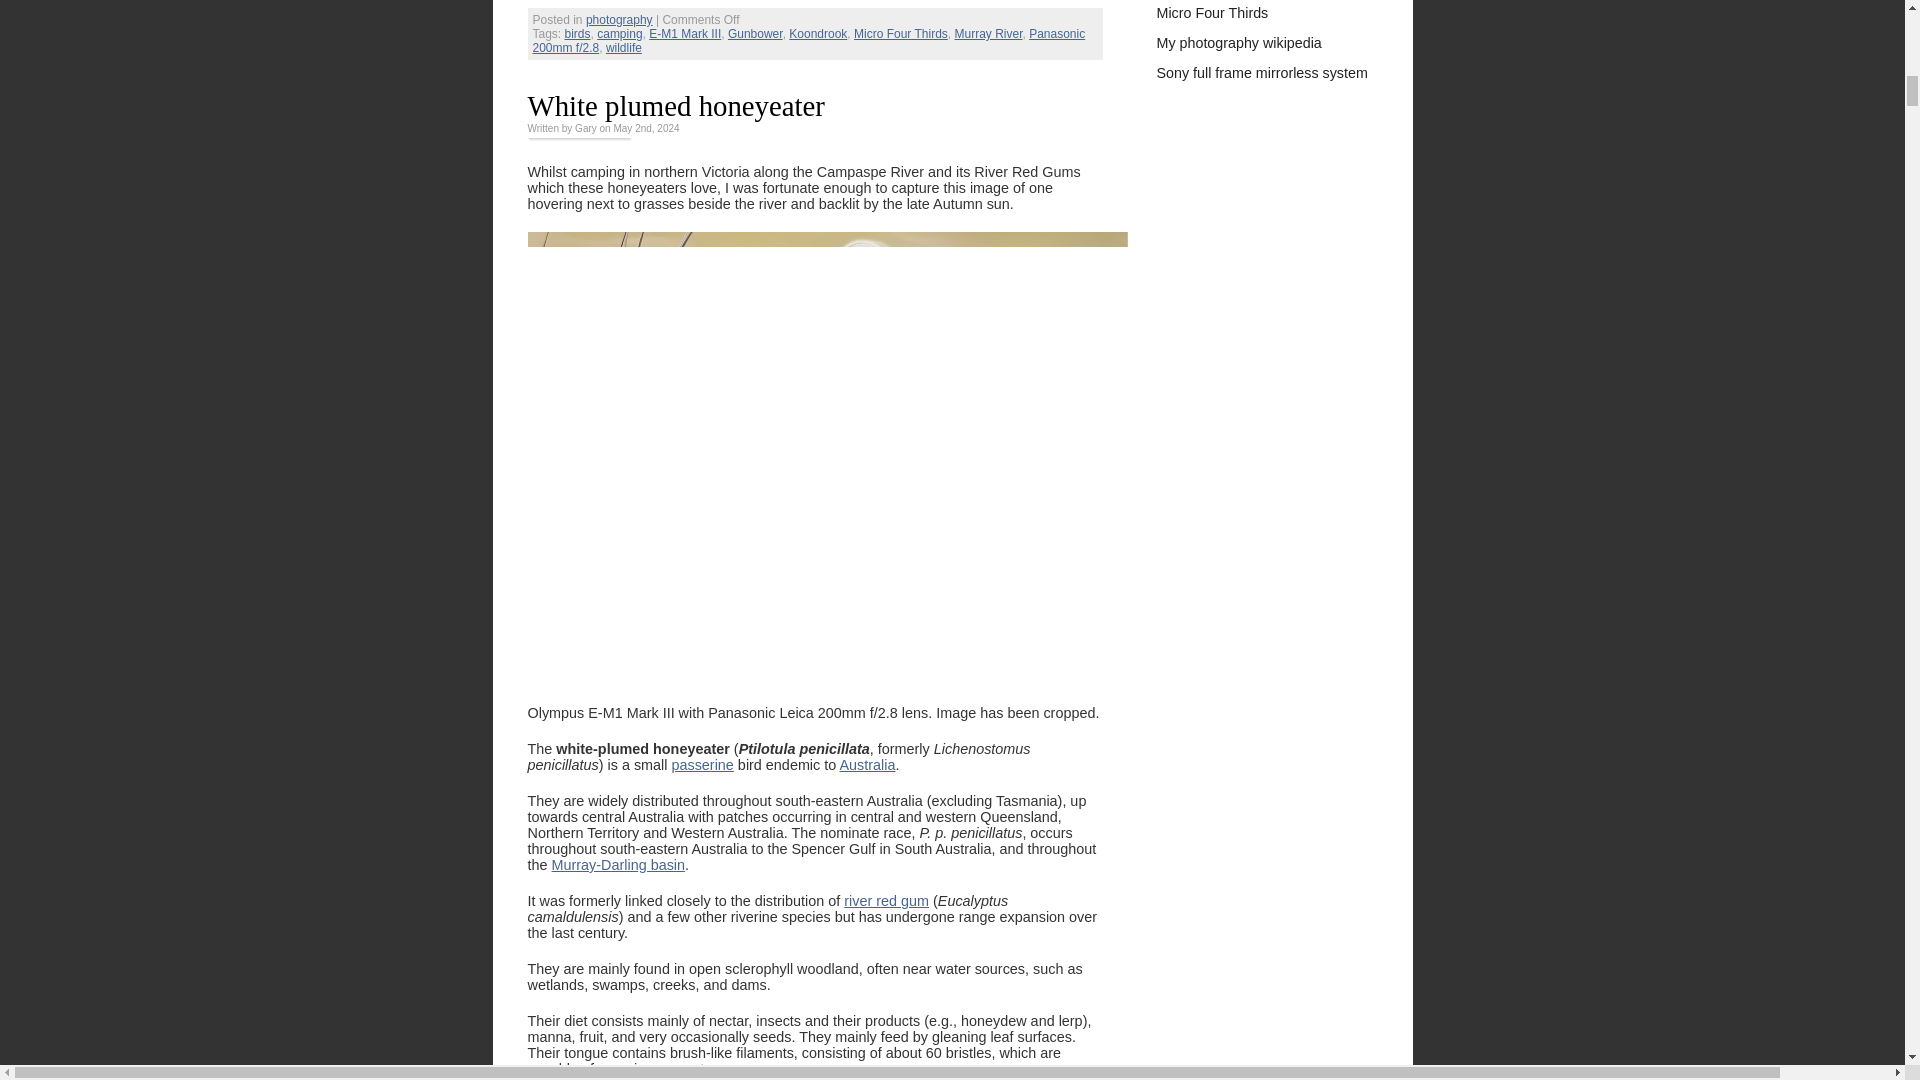 The height and width of the screenshot is (1080, 1920). Describe the element at coordinates (886, 901) in the screenshot. I see `river red gum` at that location.